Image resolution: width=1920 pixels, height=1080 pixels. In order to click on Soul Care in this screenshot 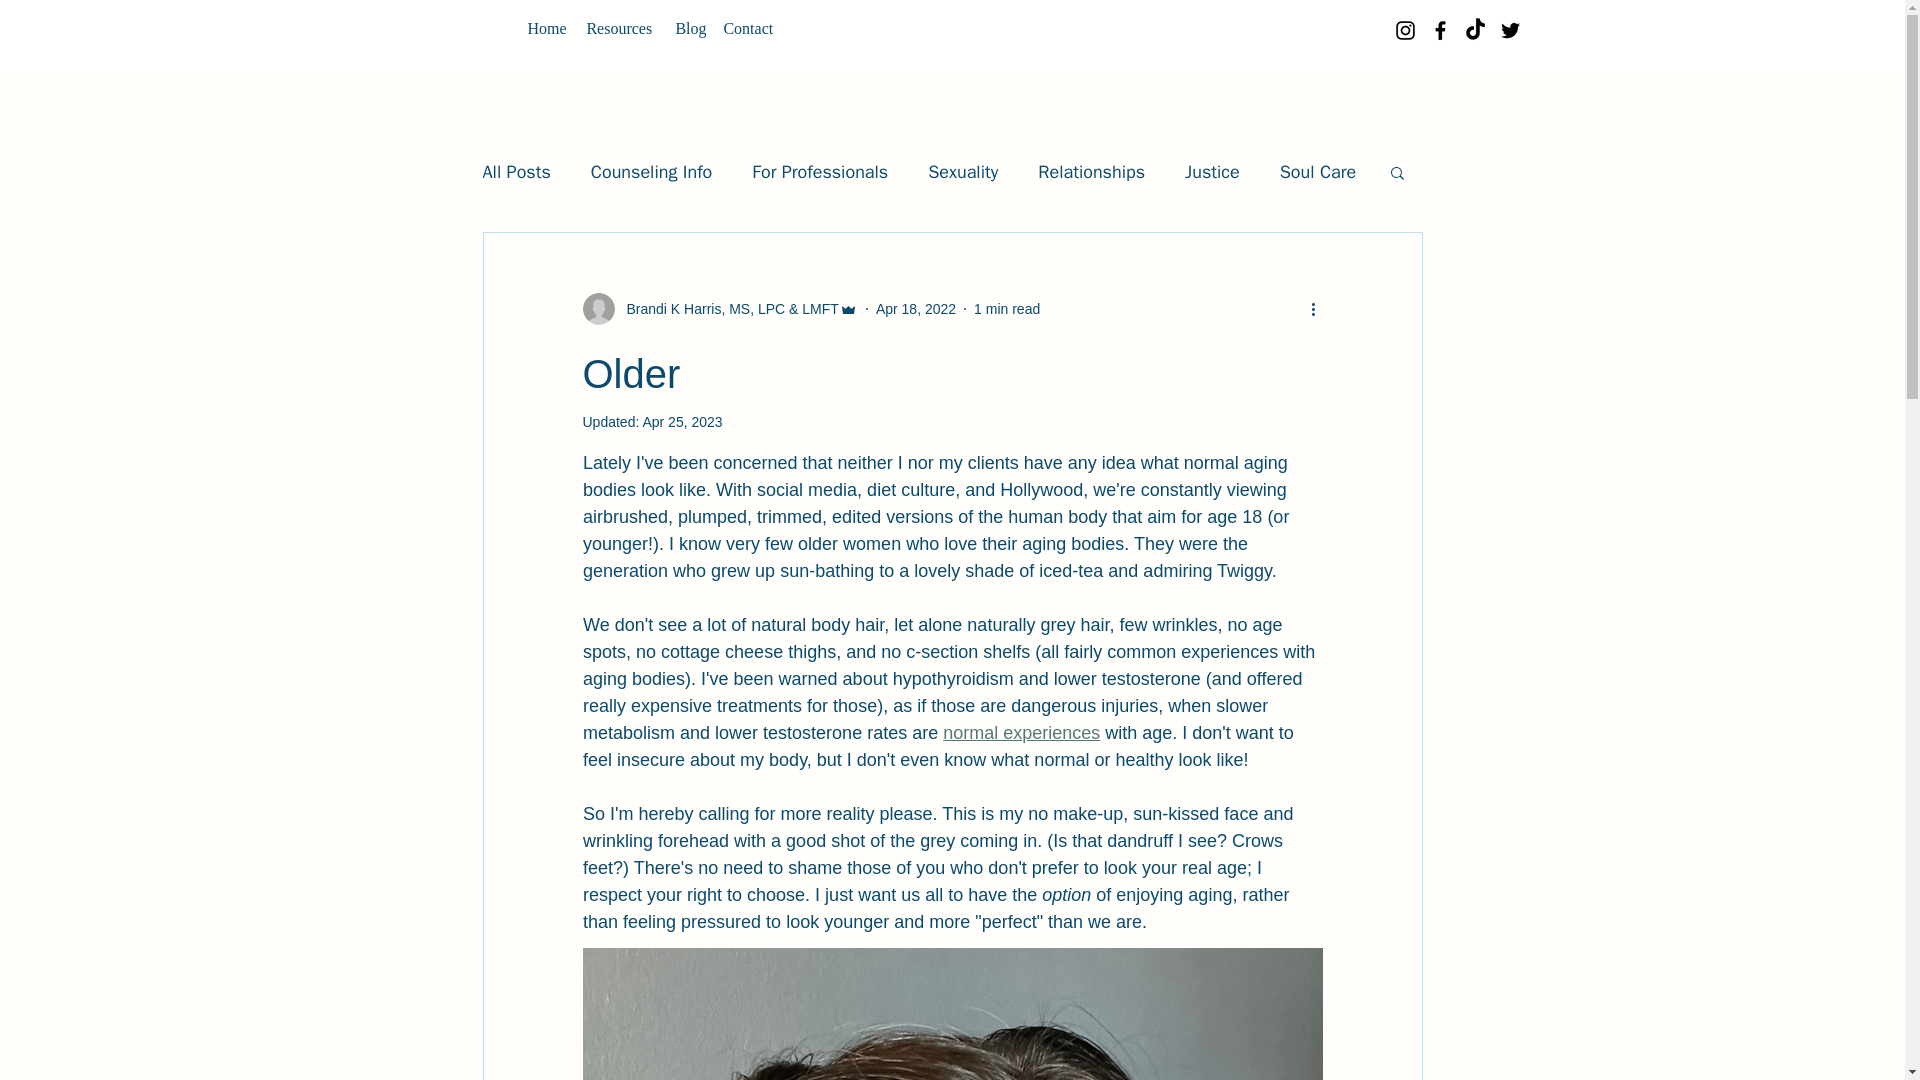, I will do `click(1318, 171)`.